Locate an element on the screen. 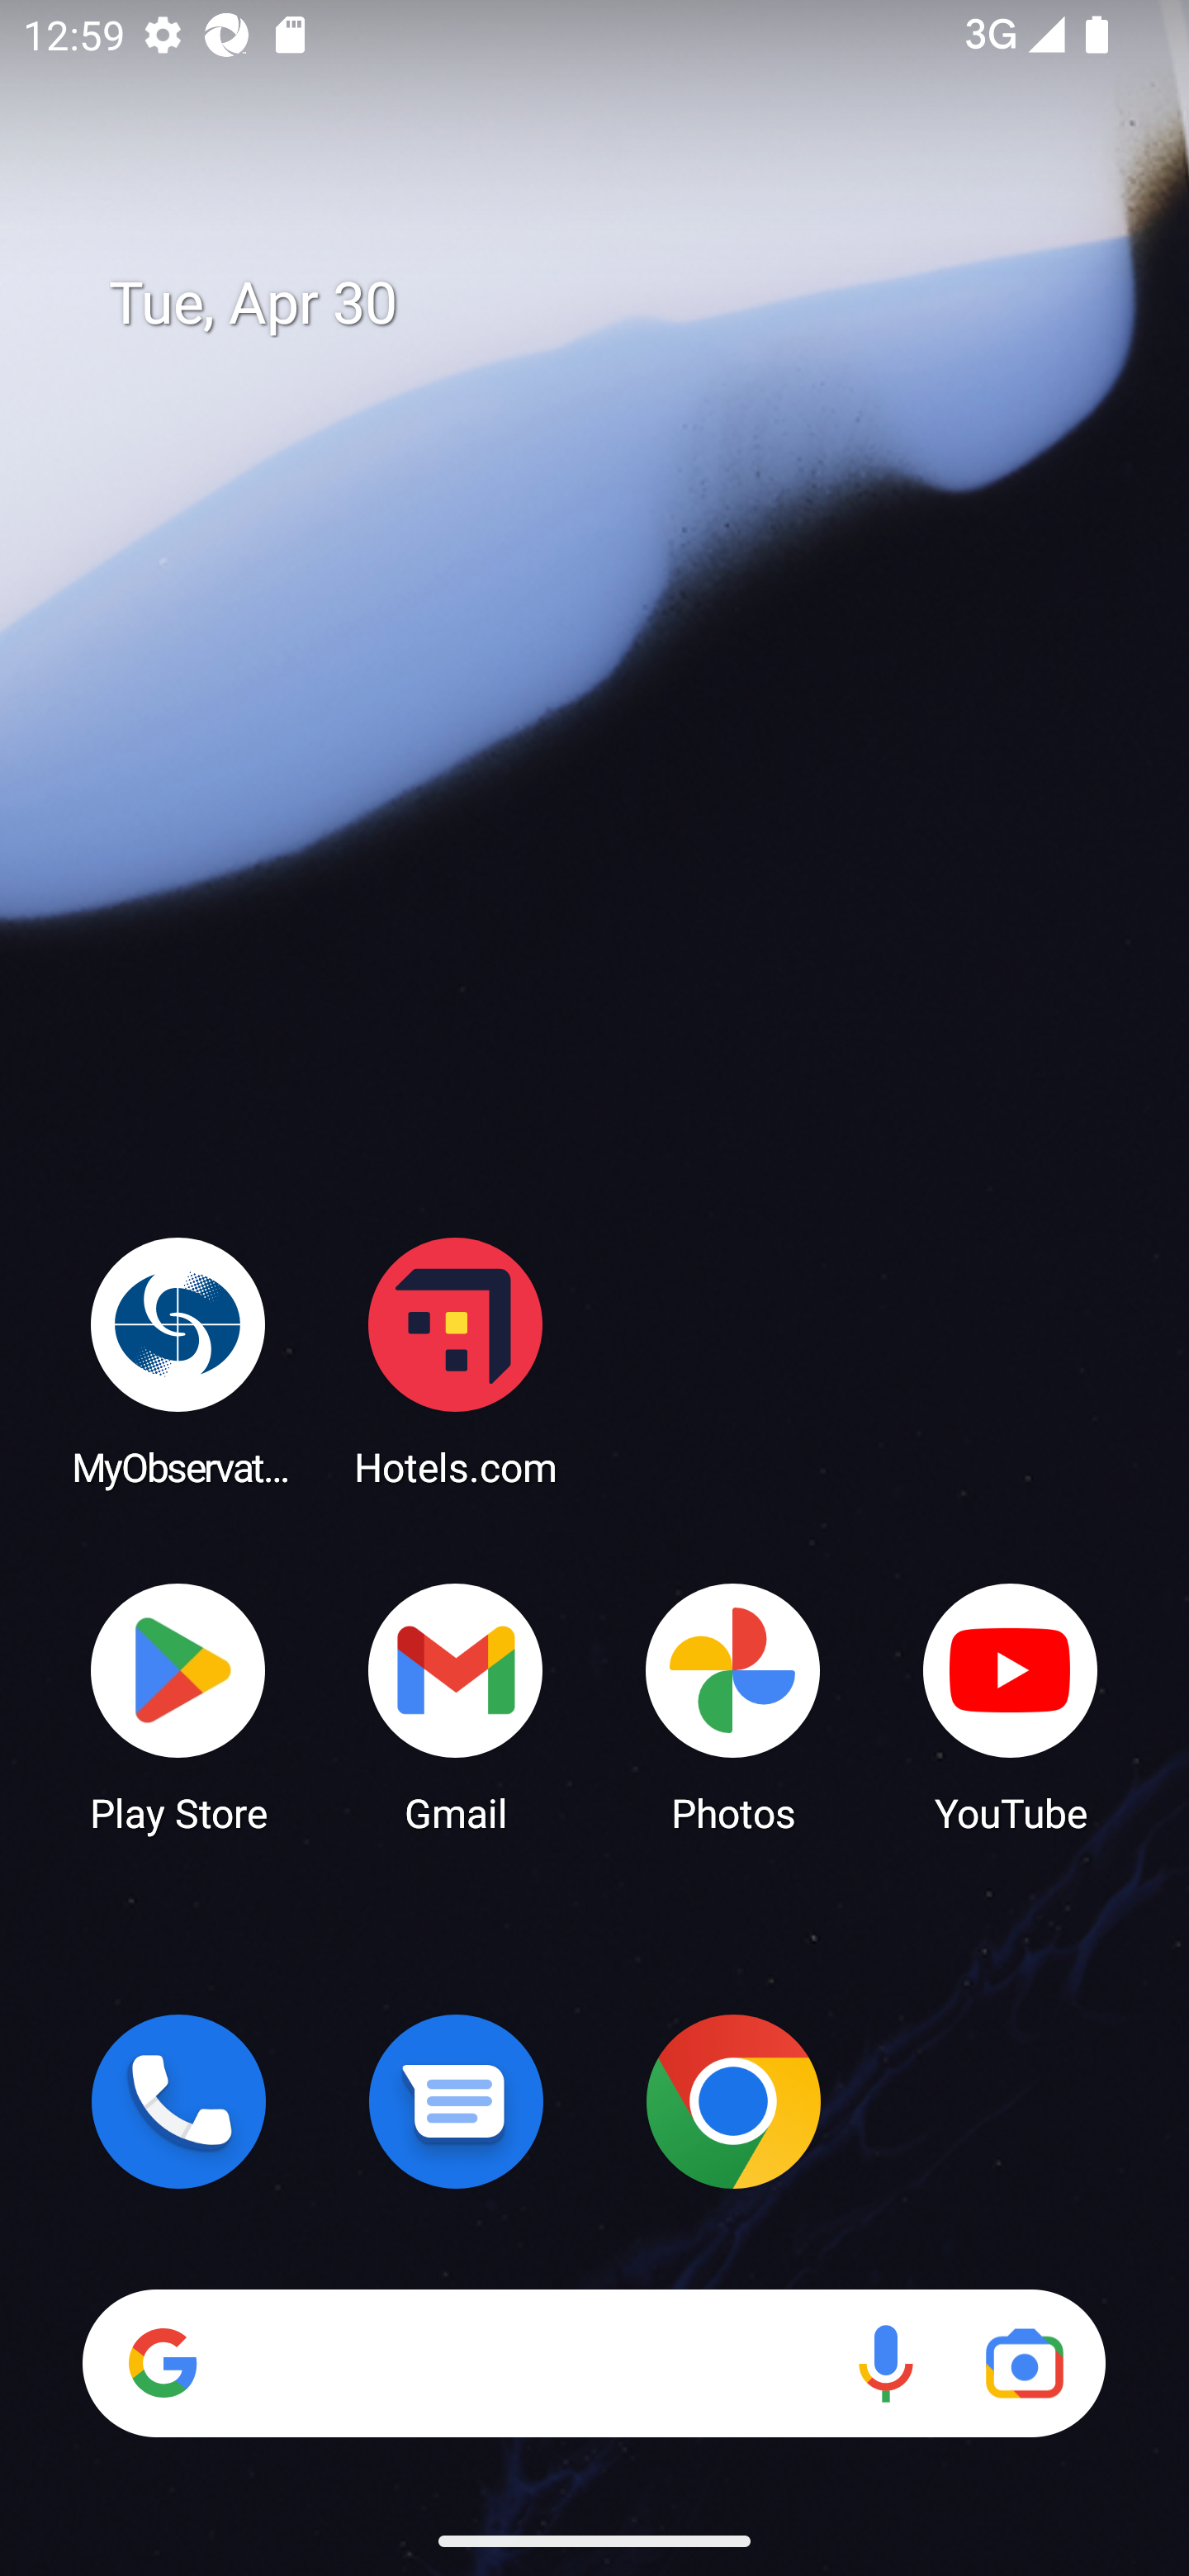 This screenshot has width=1189, height=2576. Google Lens is located at coordinates (1024, 2363).